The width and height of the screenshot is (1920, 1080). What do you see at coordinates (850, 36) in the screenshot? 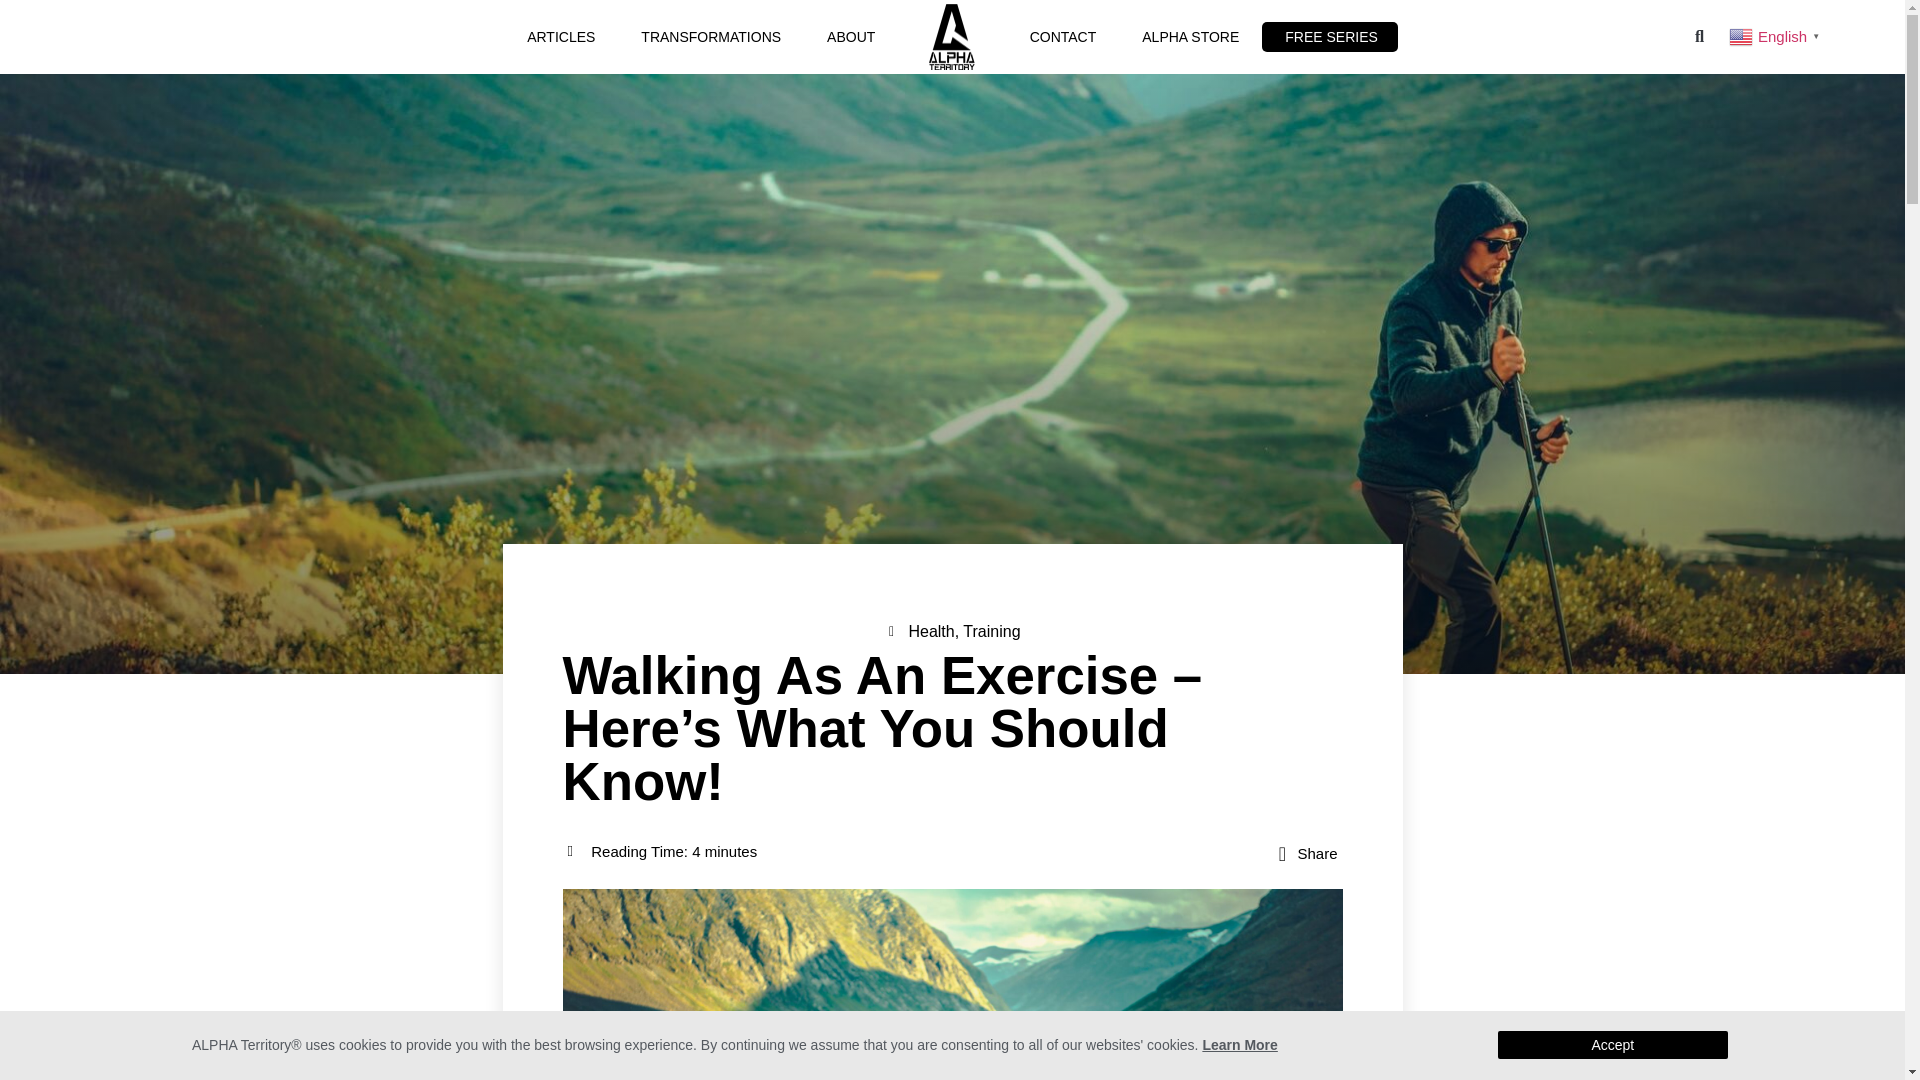
I see `ABOUT` at bounding box center [850, 36].